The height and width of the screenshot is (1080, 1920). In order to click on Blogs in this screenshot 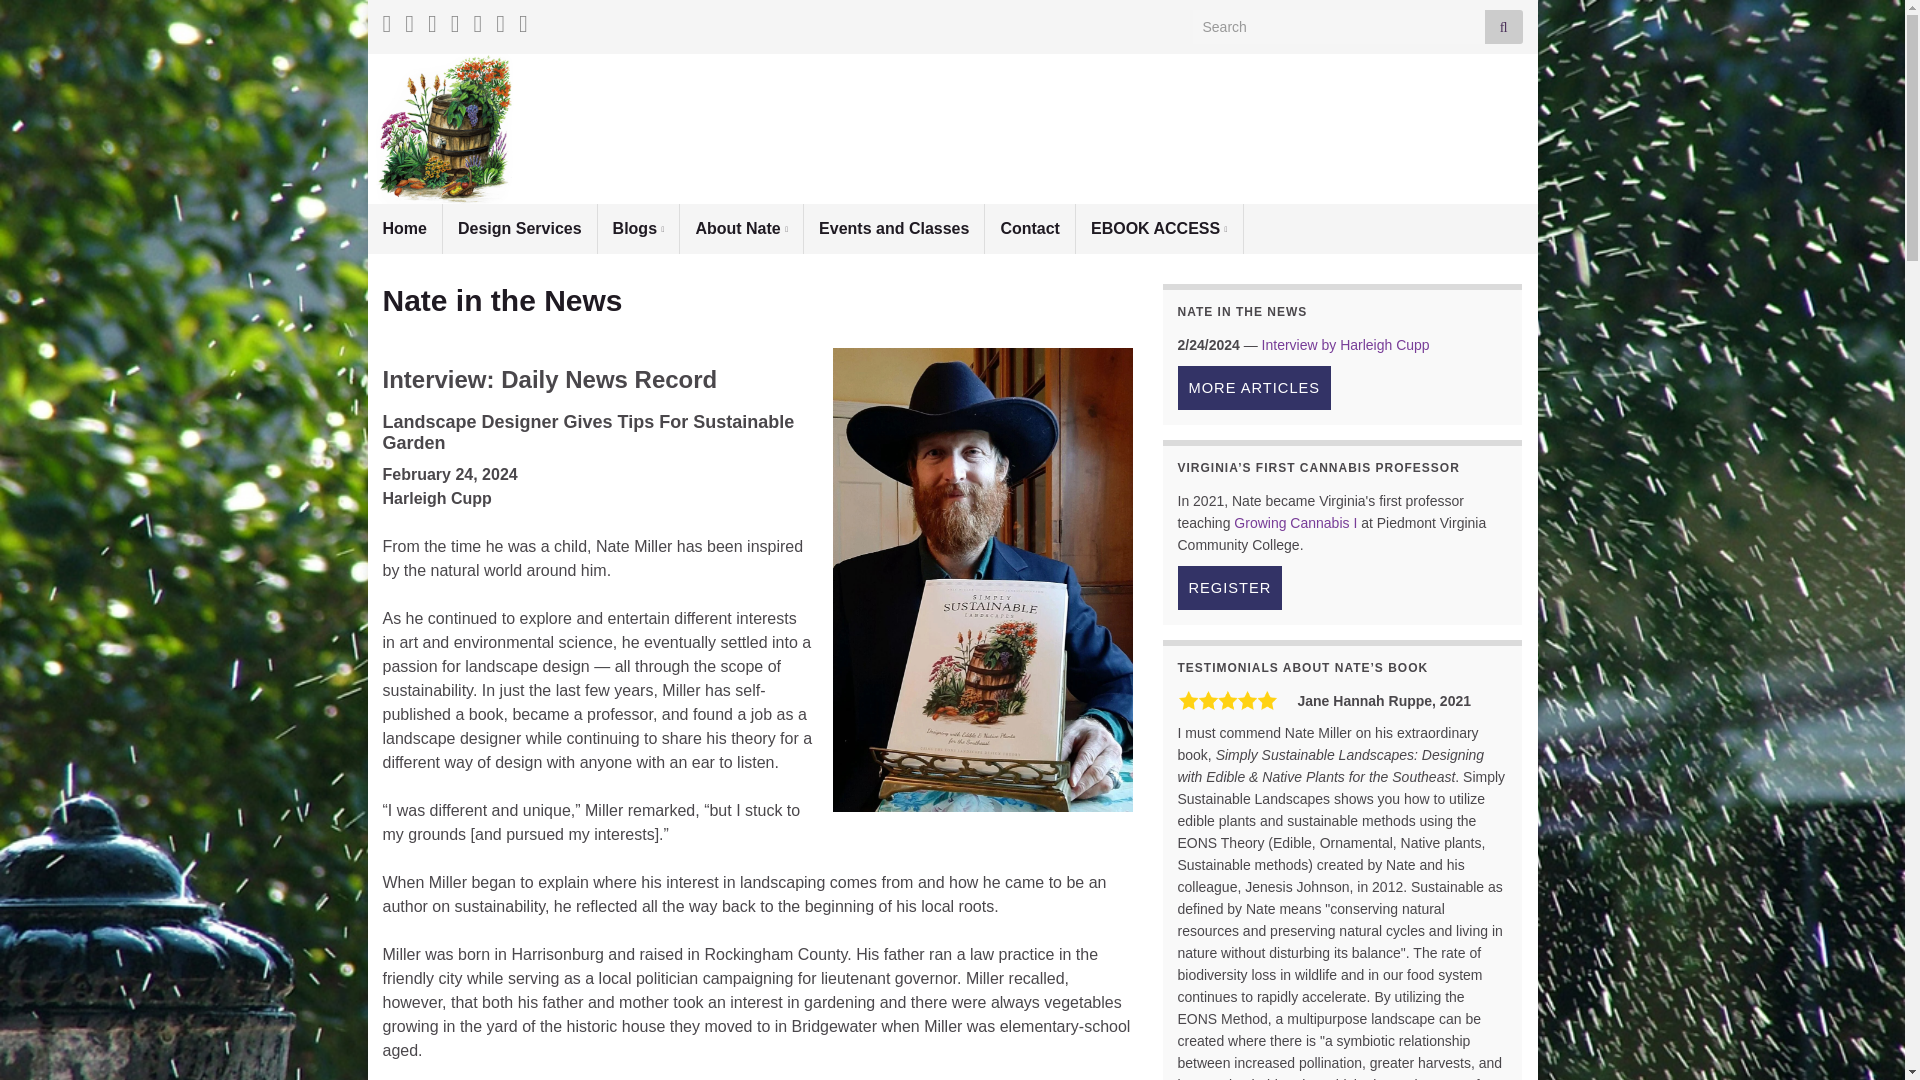, I will do `click(638, 228)`.